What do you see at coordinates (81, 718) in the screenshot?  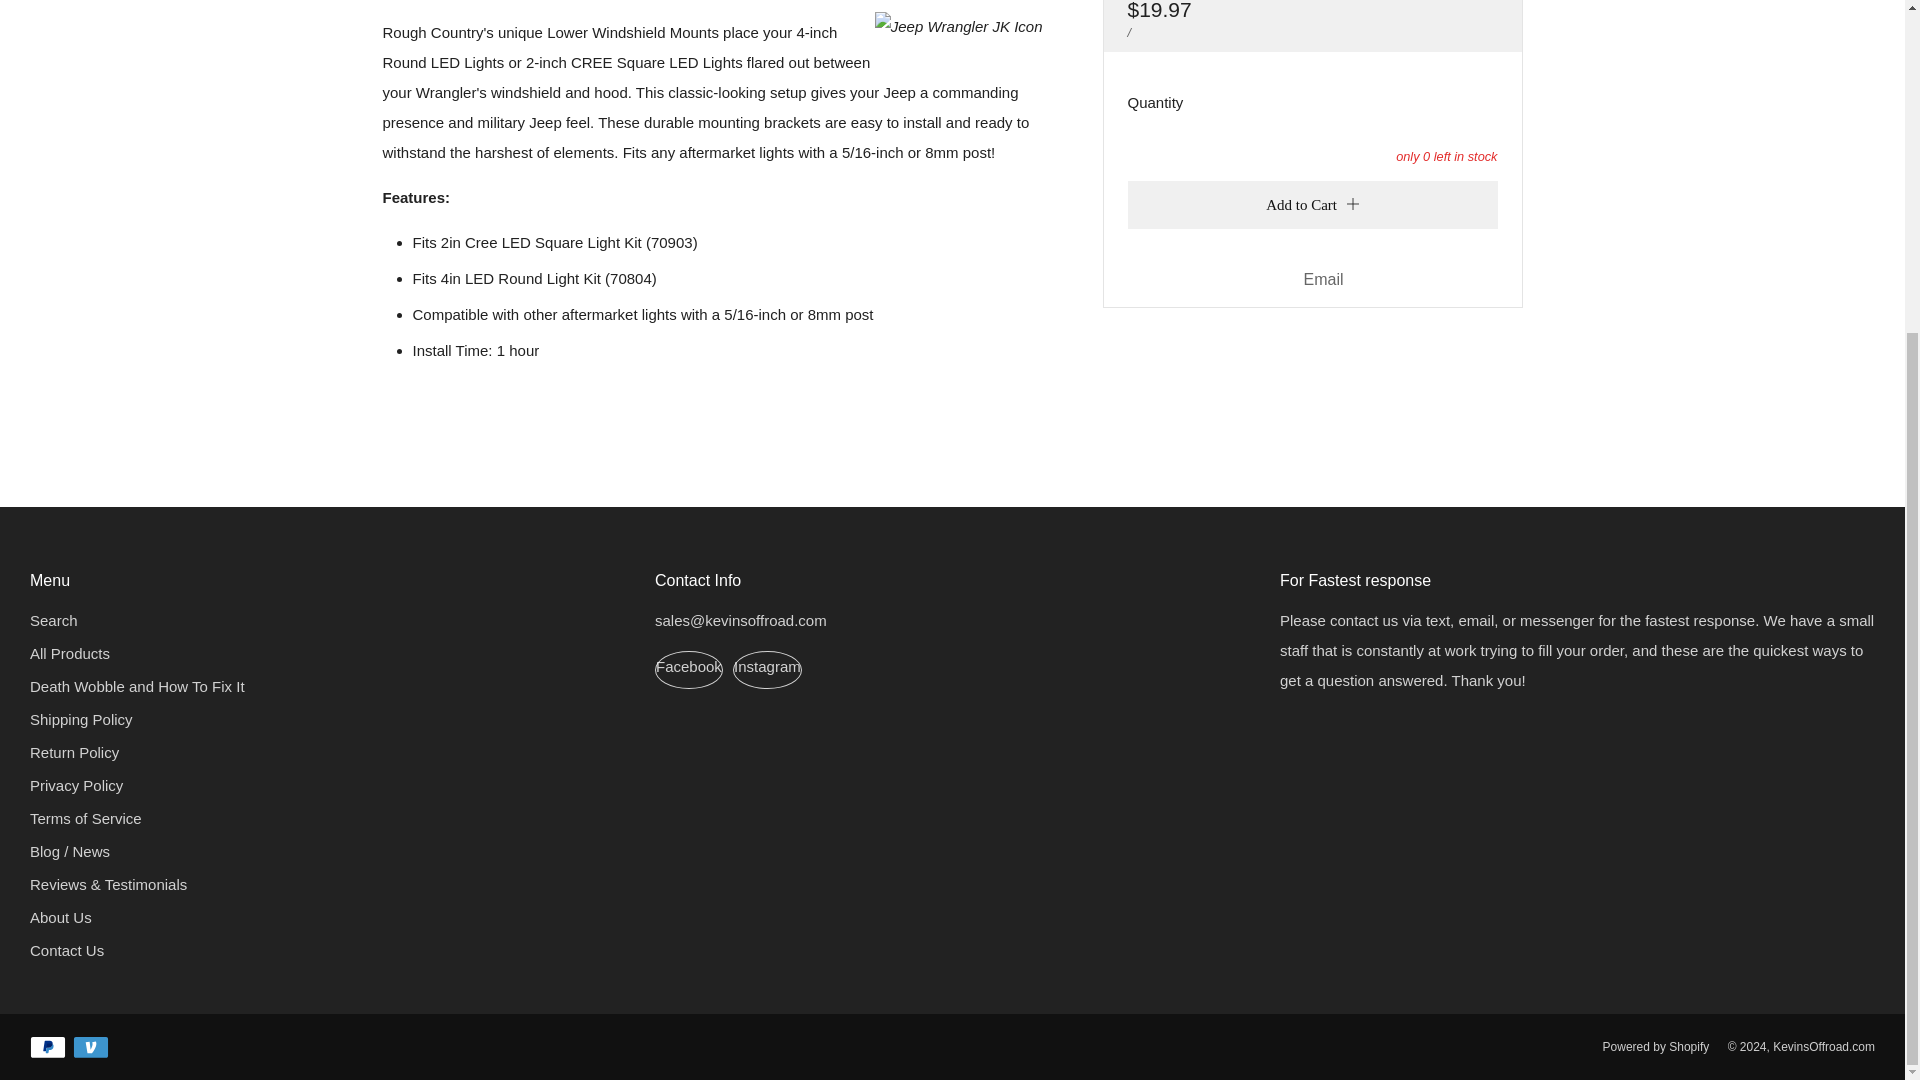 I see `Shipping Policy` at bounding box center [81, 718].